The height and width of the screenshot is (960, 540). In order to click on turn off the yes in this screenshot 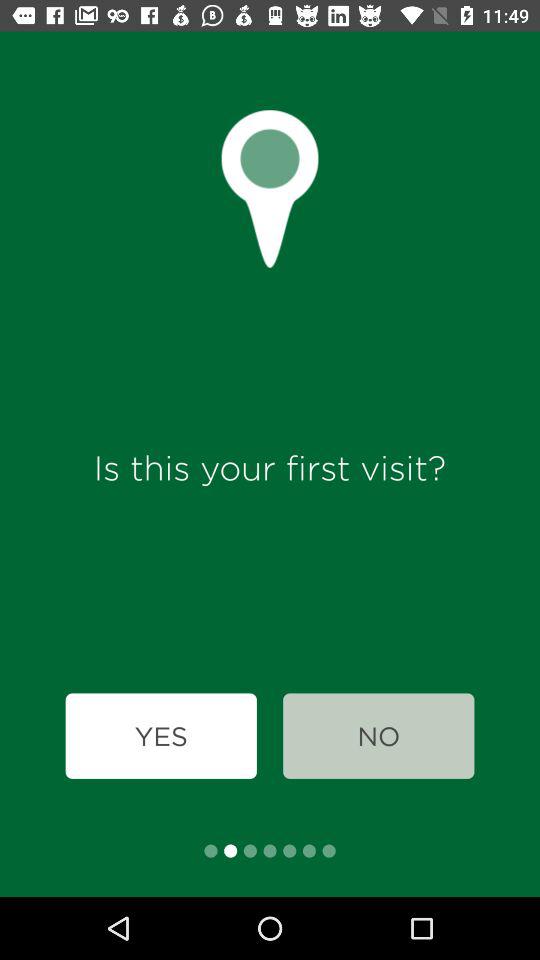, I will do `click(160, 736)`.